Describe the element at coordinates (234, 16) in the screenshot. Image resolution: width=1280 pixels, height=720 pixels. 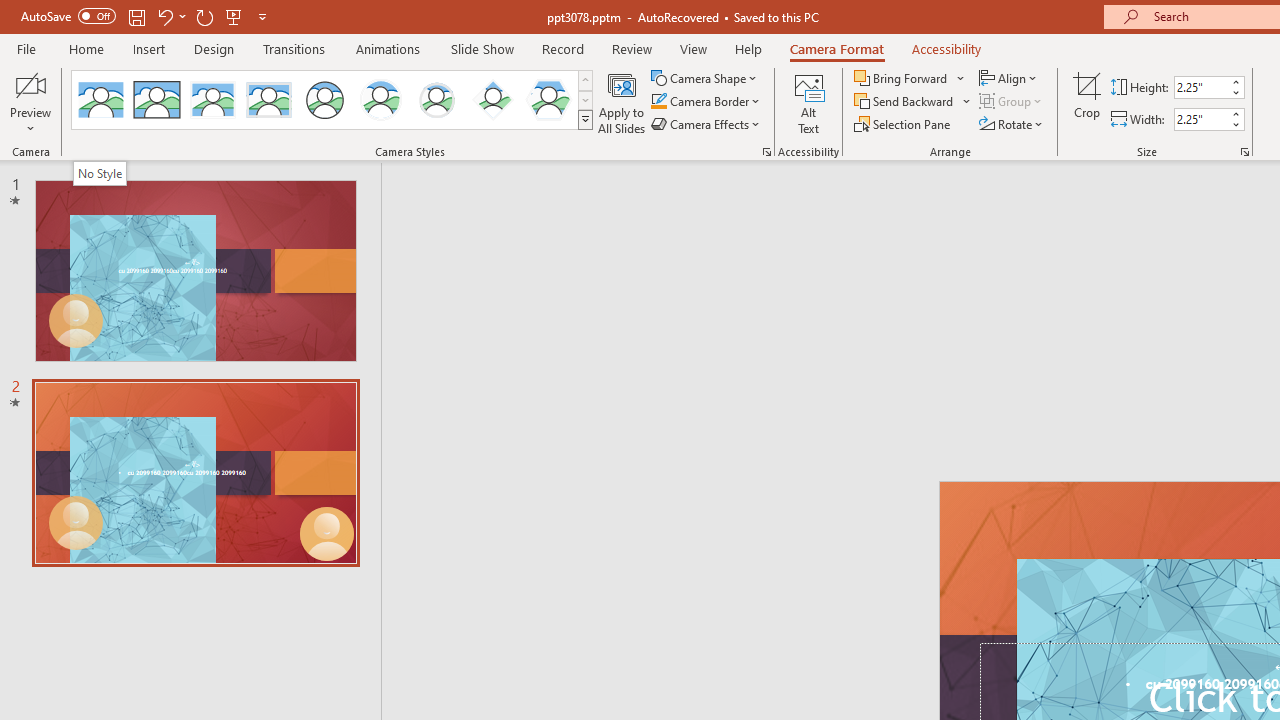
I see `From Beginning` at that location.